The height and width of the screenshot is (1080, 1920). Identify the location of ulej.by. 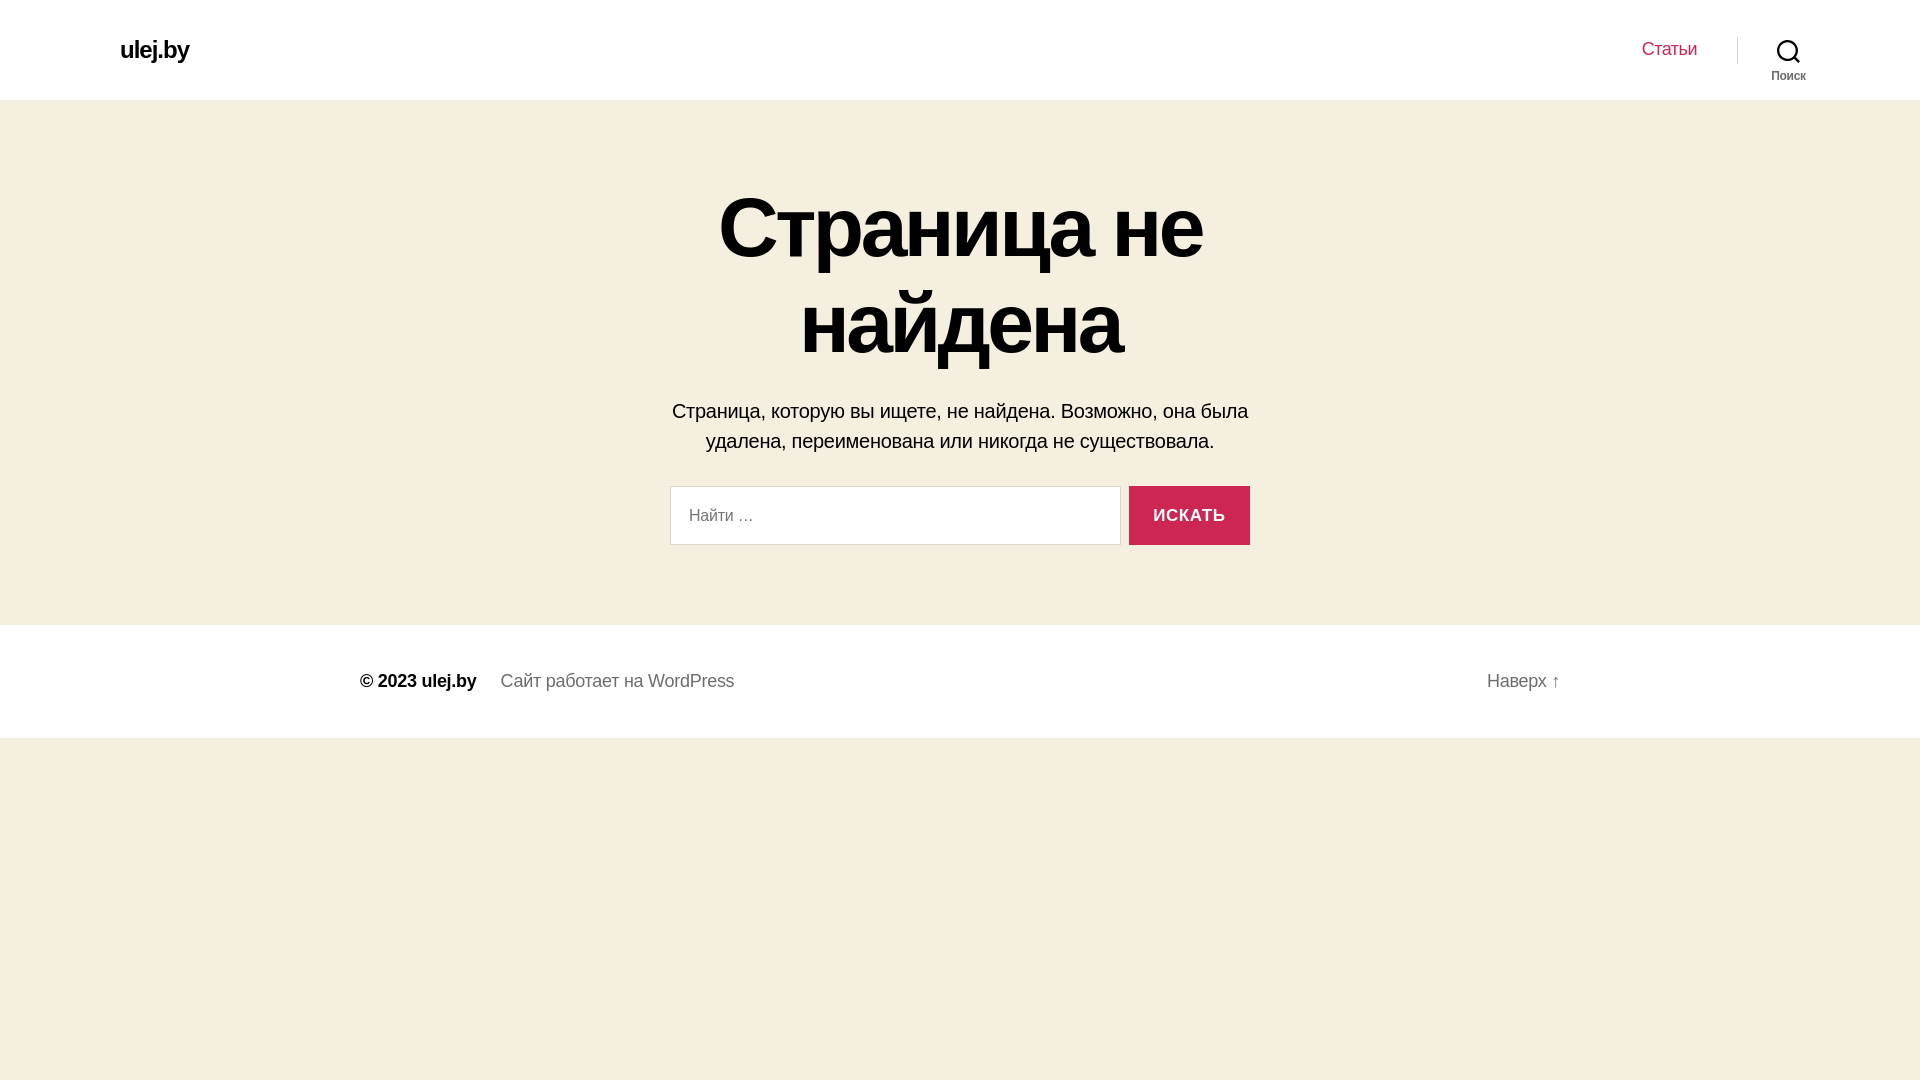
(448, 681).